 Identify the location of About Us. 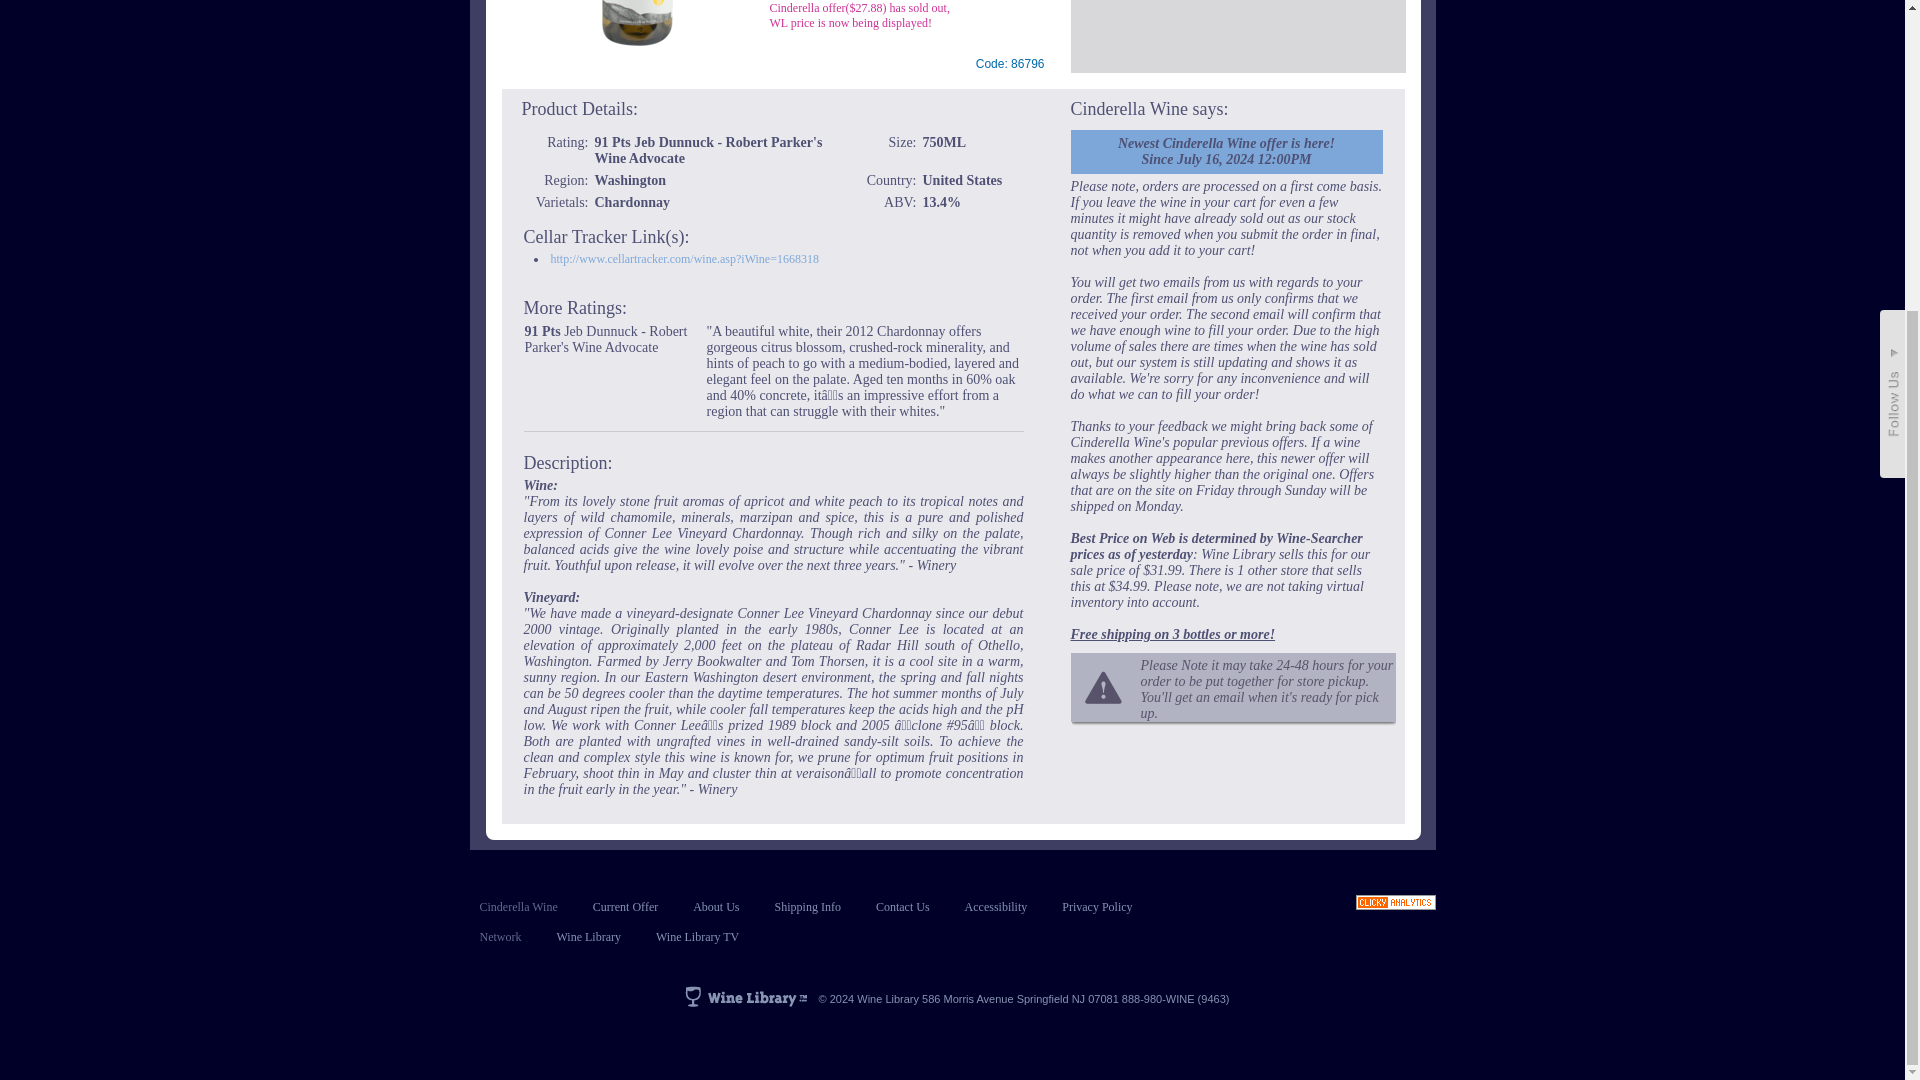
(716, 906).